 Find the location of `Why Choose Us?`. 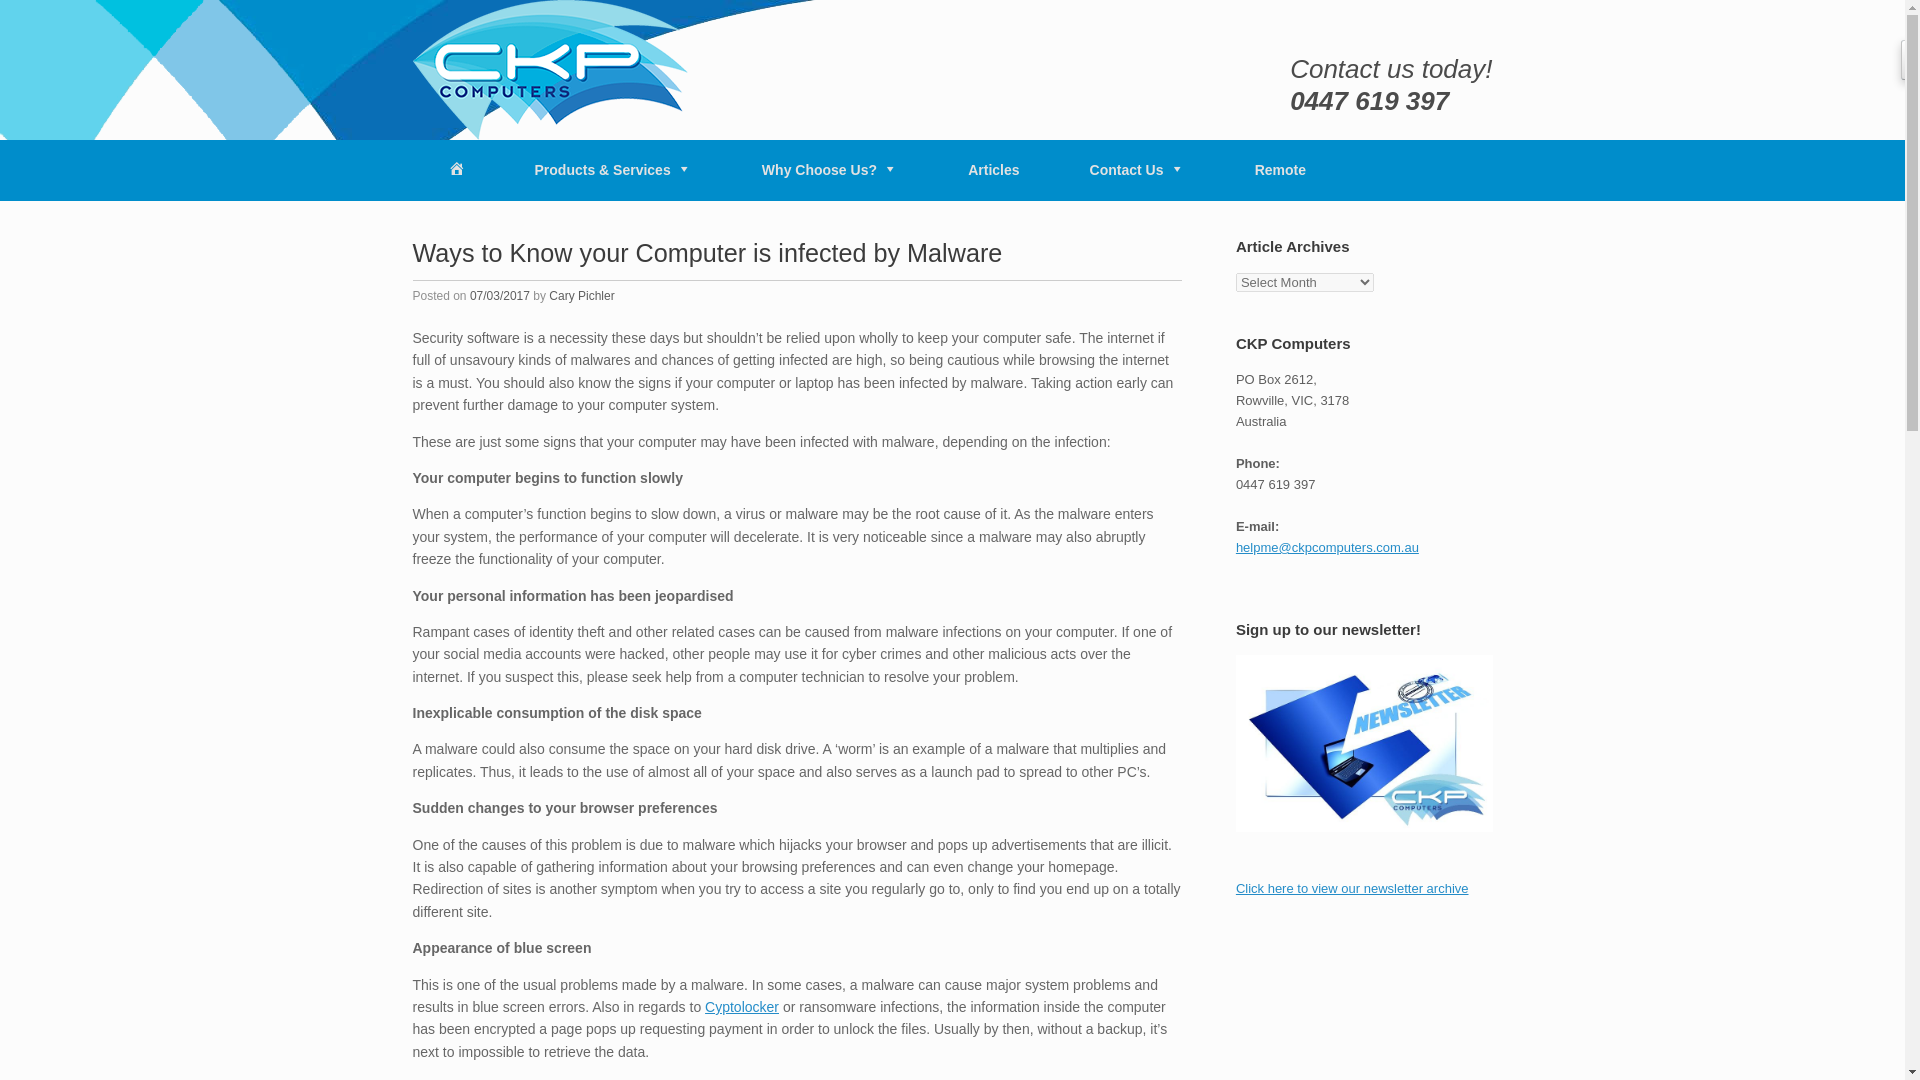

Why Choose Us? is located at coordinates (830, 170).